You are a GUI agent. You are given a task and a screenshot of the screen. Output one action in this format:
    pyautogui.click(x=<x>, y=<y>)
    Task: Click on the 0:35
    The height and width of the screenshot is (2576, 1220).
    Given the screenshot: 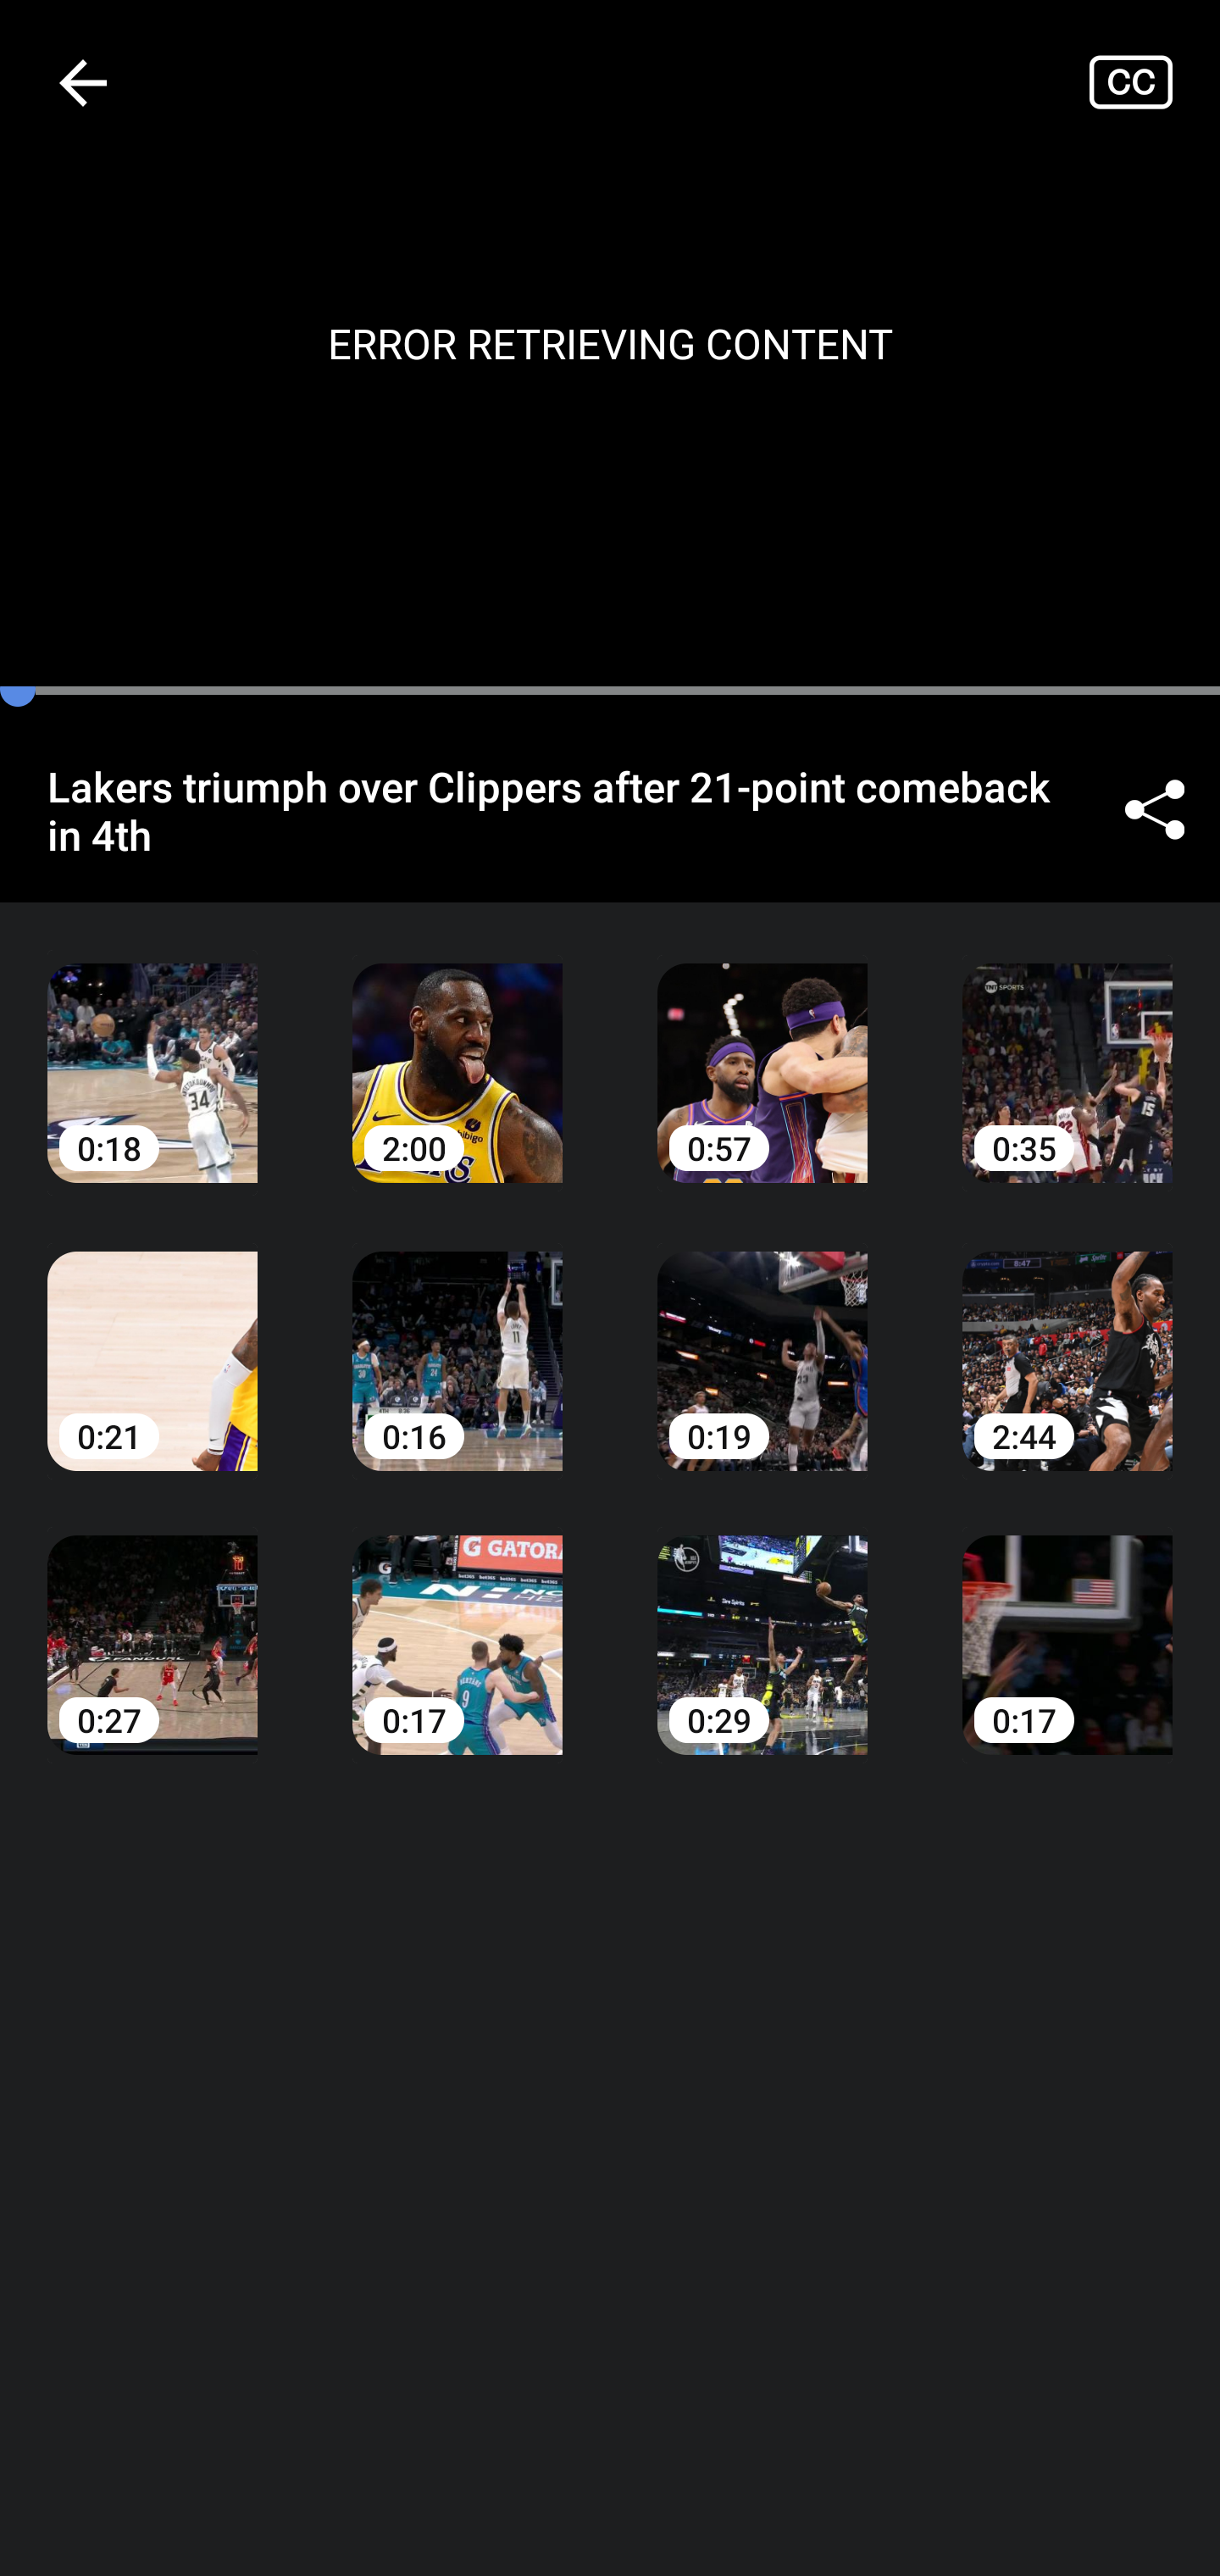 What is the action you would take?
    pyautogui.click(x=1067, y=1048)
    